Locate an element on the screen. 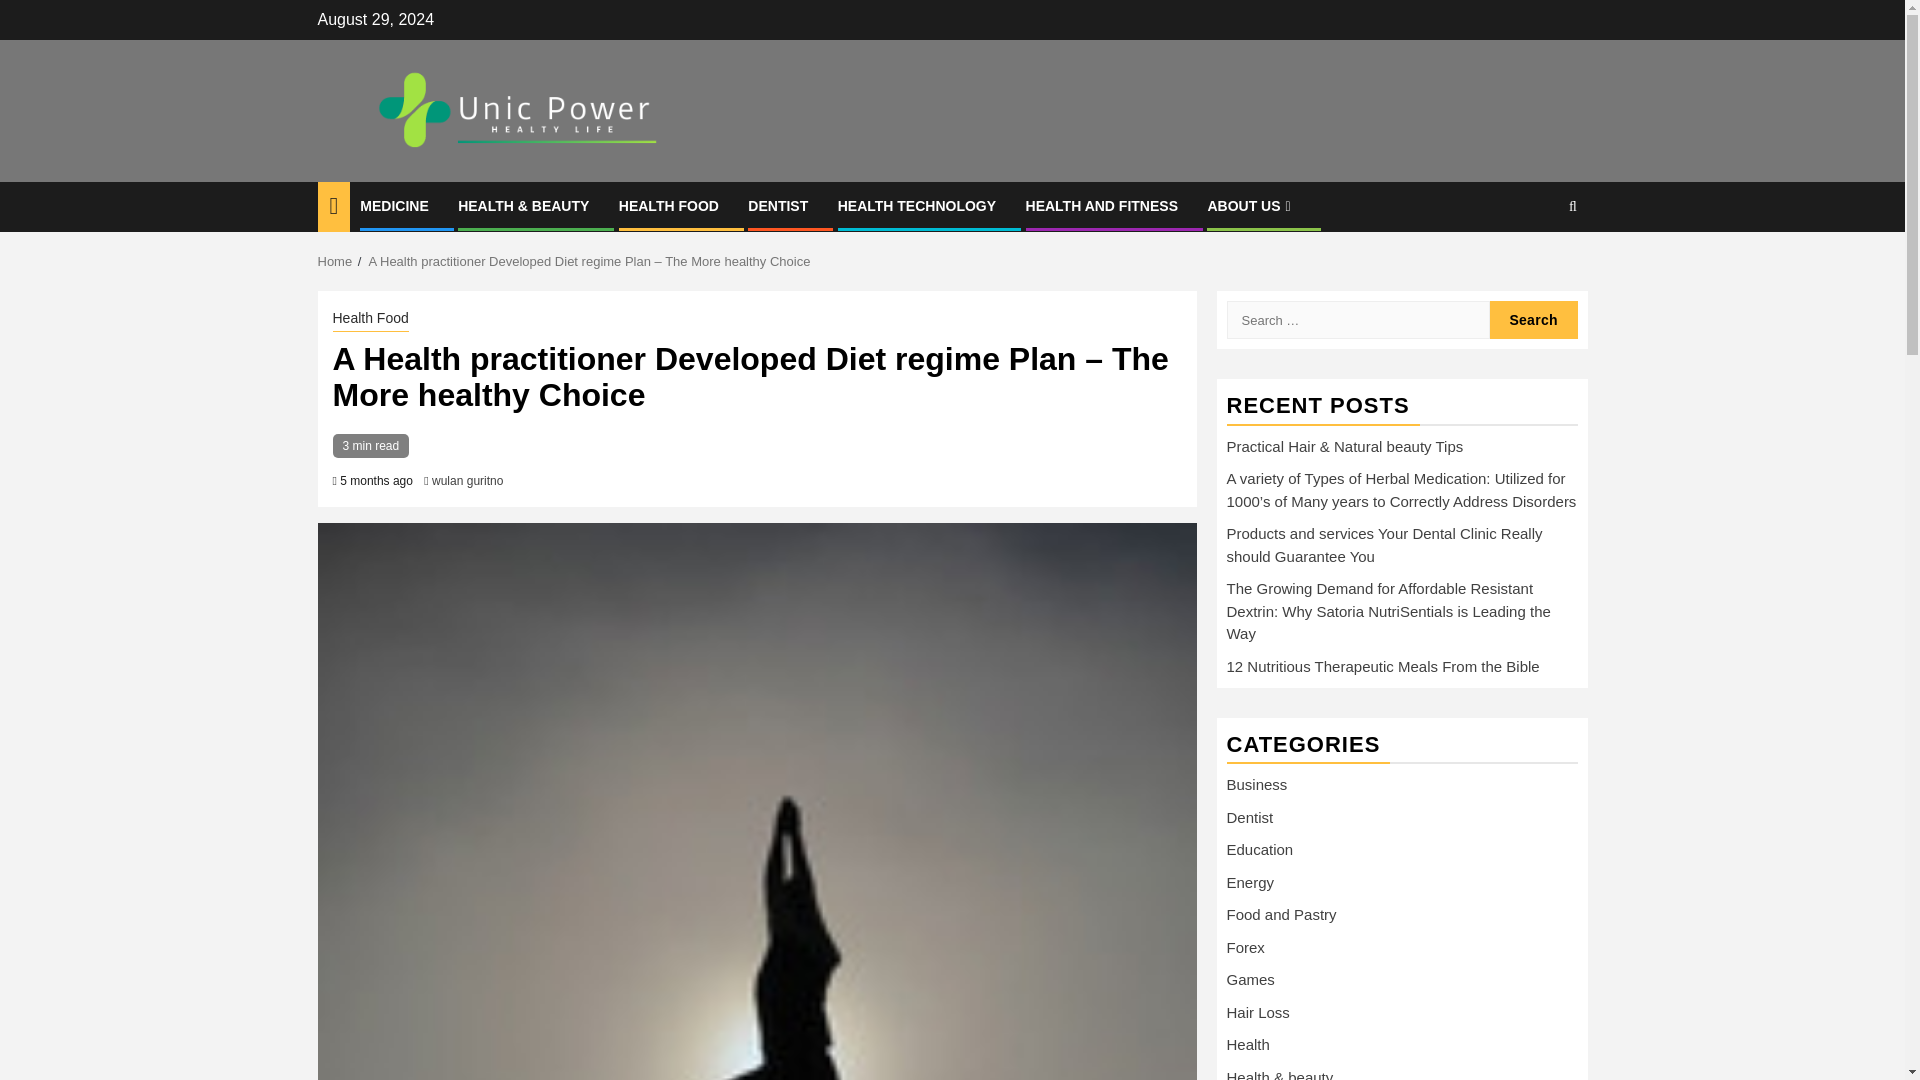 This screenshot has width=1920, height=1080. HEALTH AND FITNESS is located at coordinates (1102, 205).